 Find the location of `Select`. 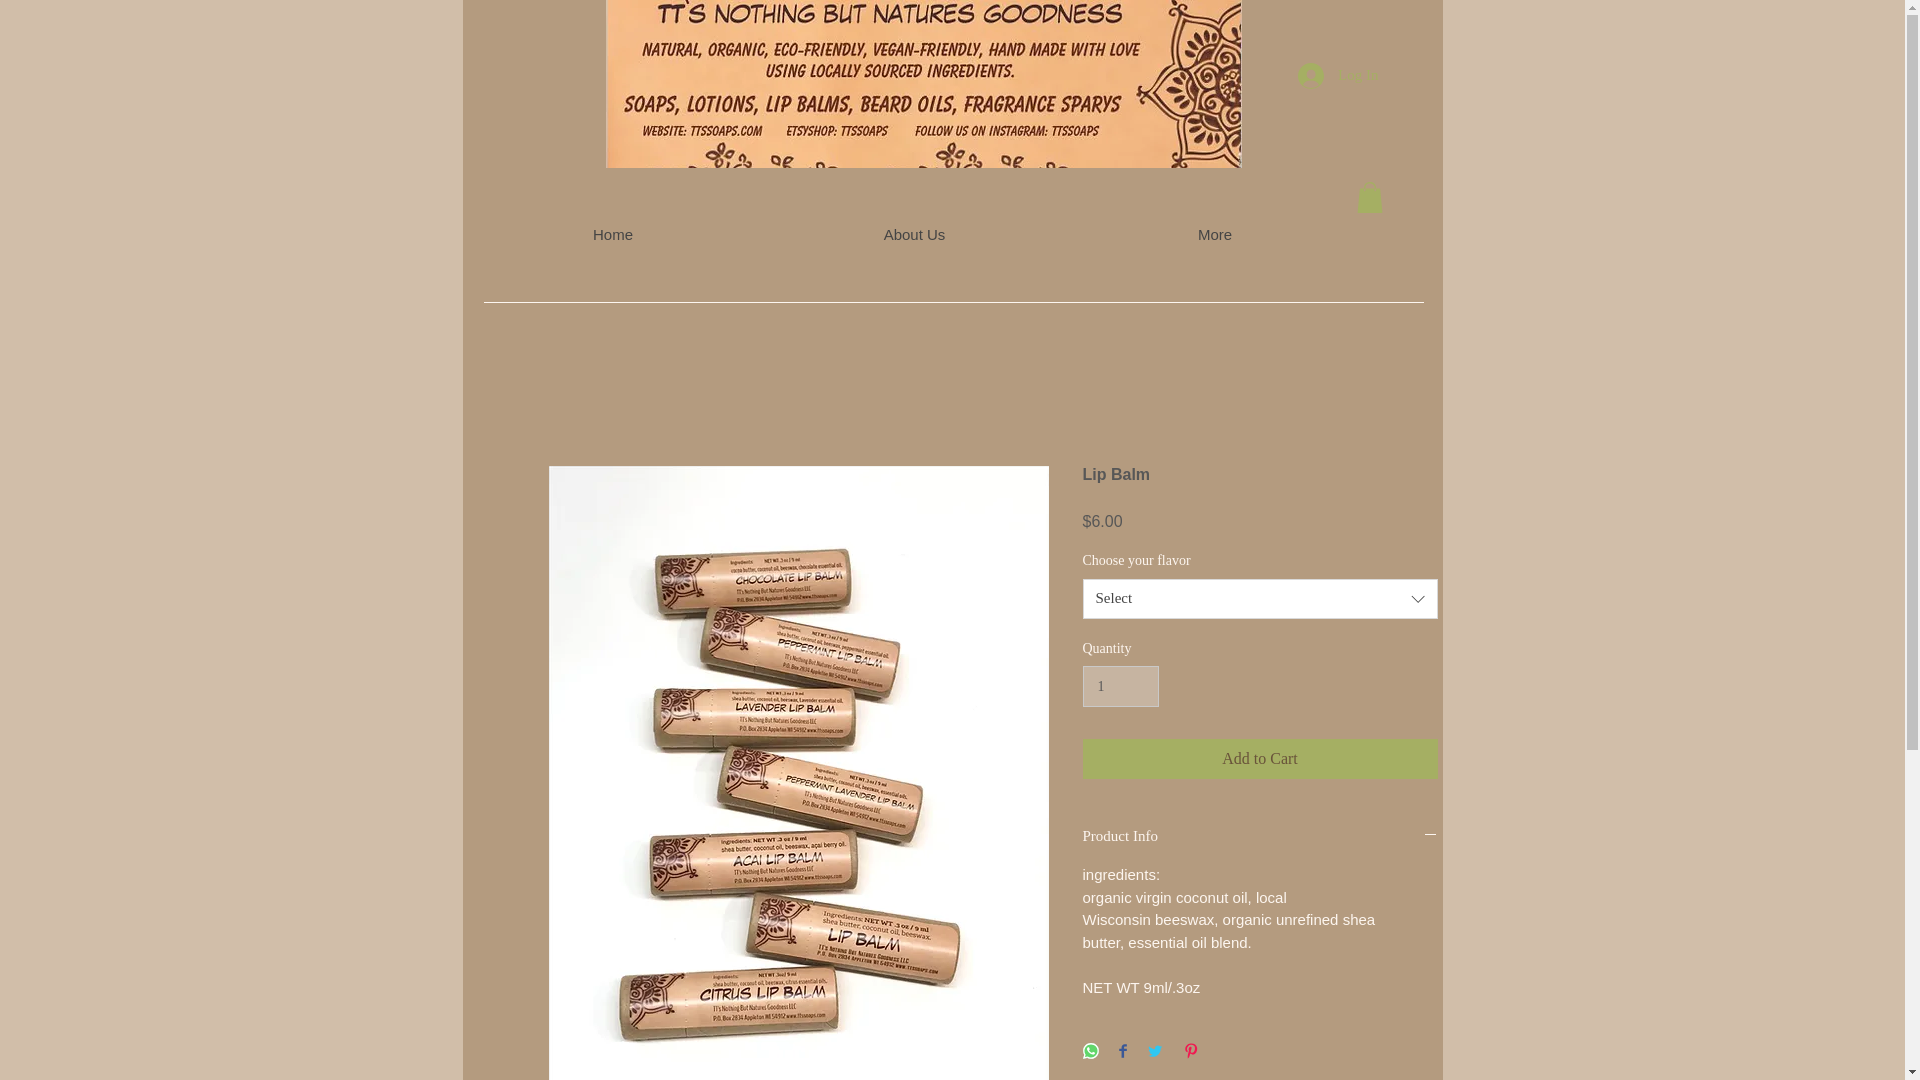

Select is located at coordinates (1259, 598).